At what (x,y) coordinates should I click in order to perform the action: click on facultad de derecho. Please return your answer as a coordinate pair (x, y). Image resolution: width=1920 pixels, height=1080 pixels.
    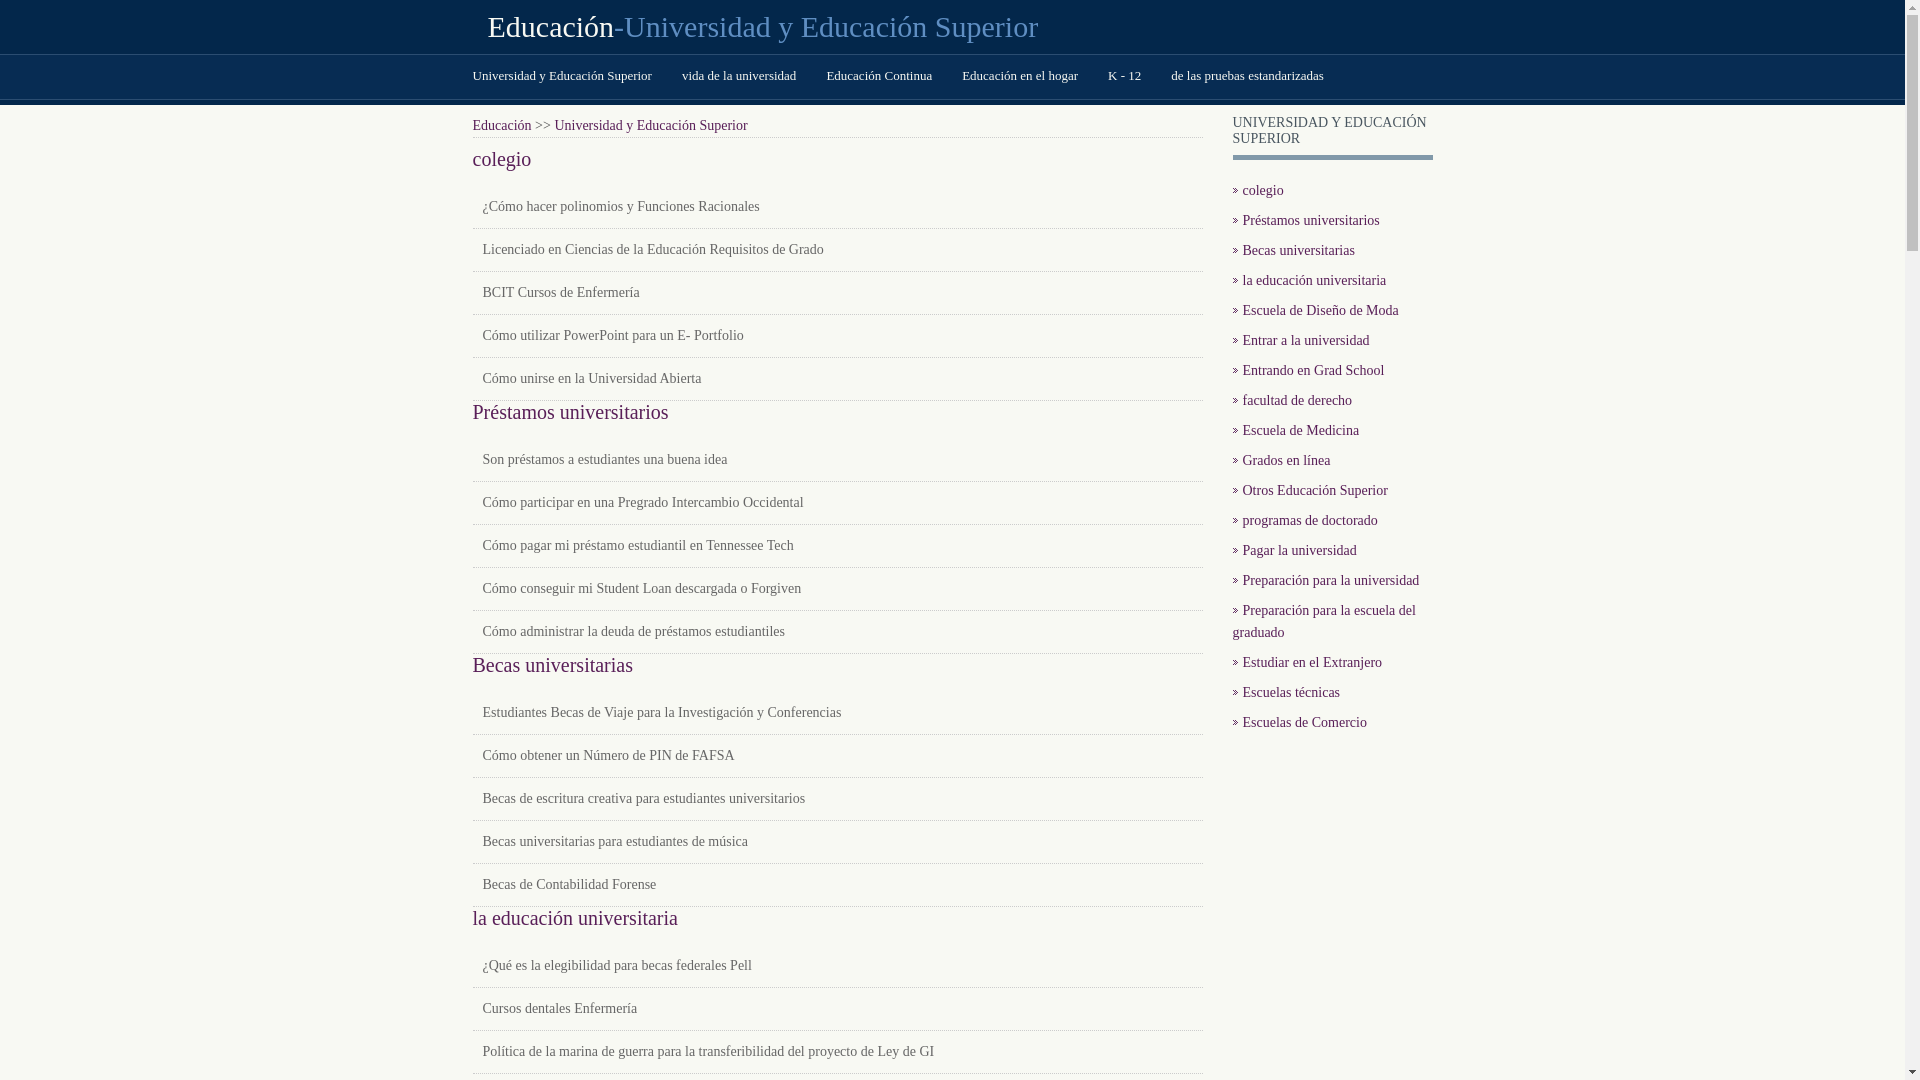
    Looking at the image, I should click on (1292, 400).